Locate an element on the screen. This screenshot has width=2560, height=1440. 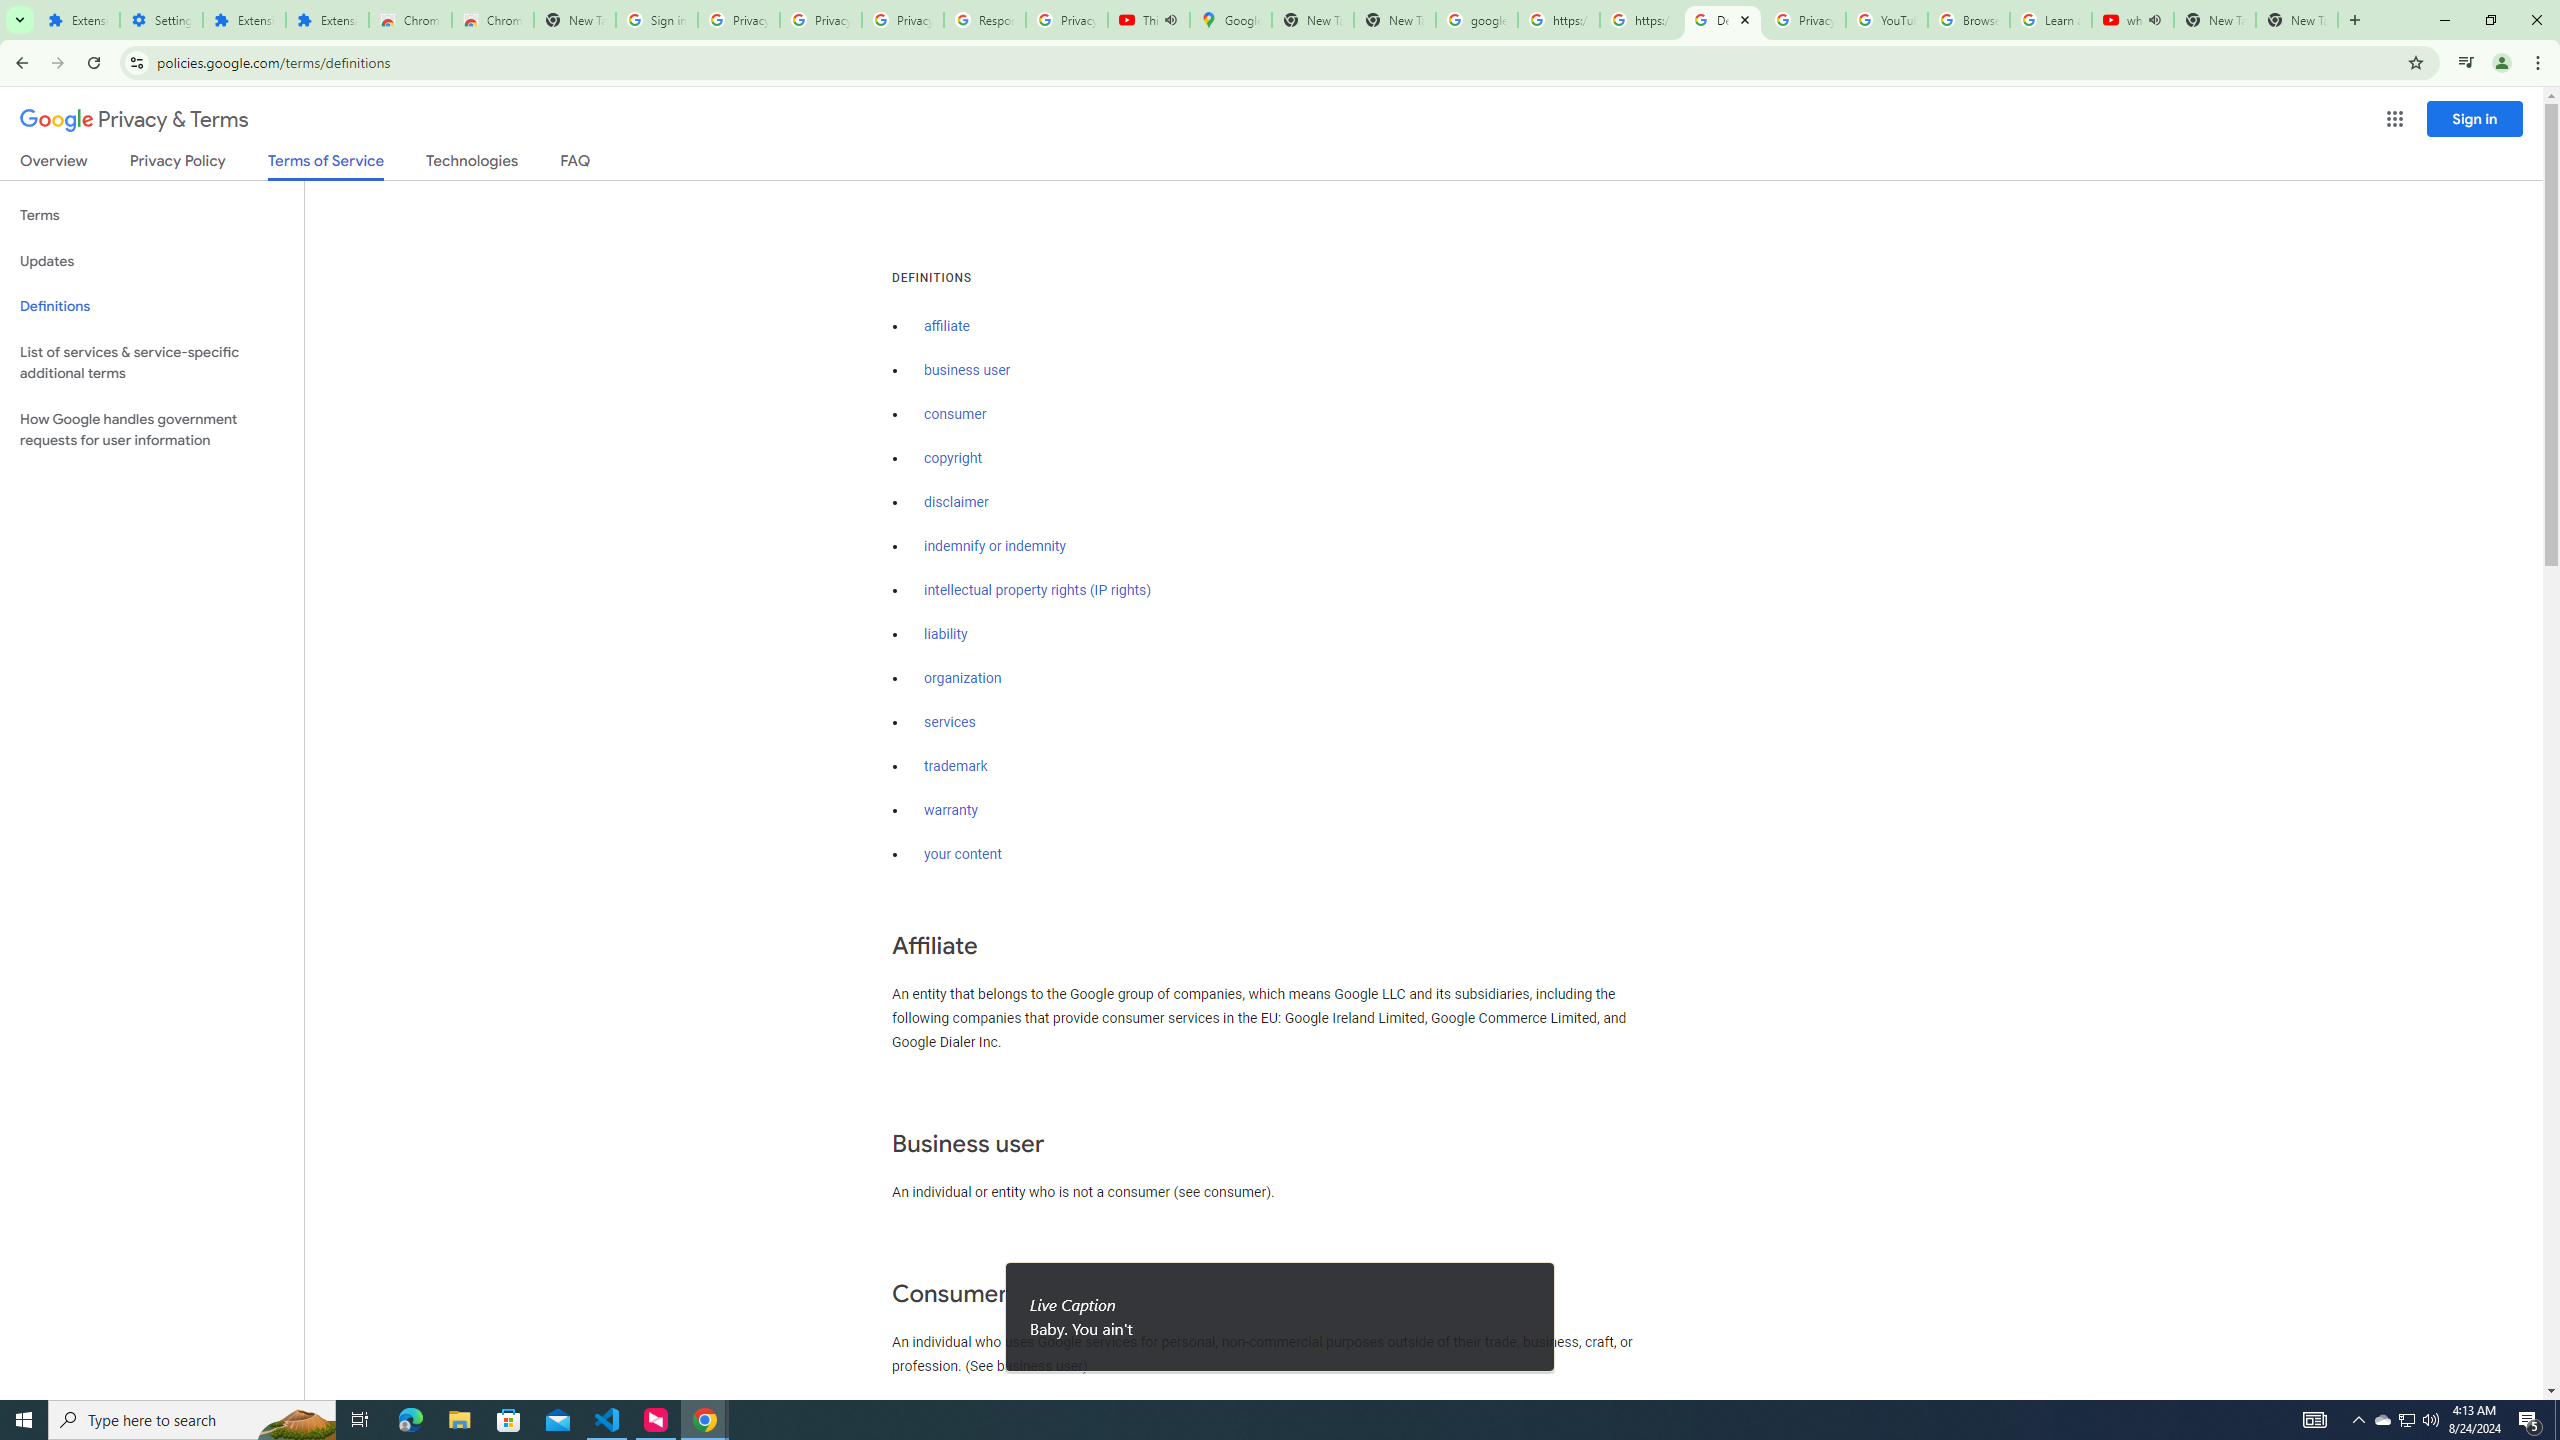
Mute tab is located at coordinates (2155, 19).